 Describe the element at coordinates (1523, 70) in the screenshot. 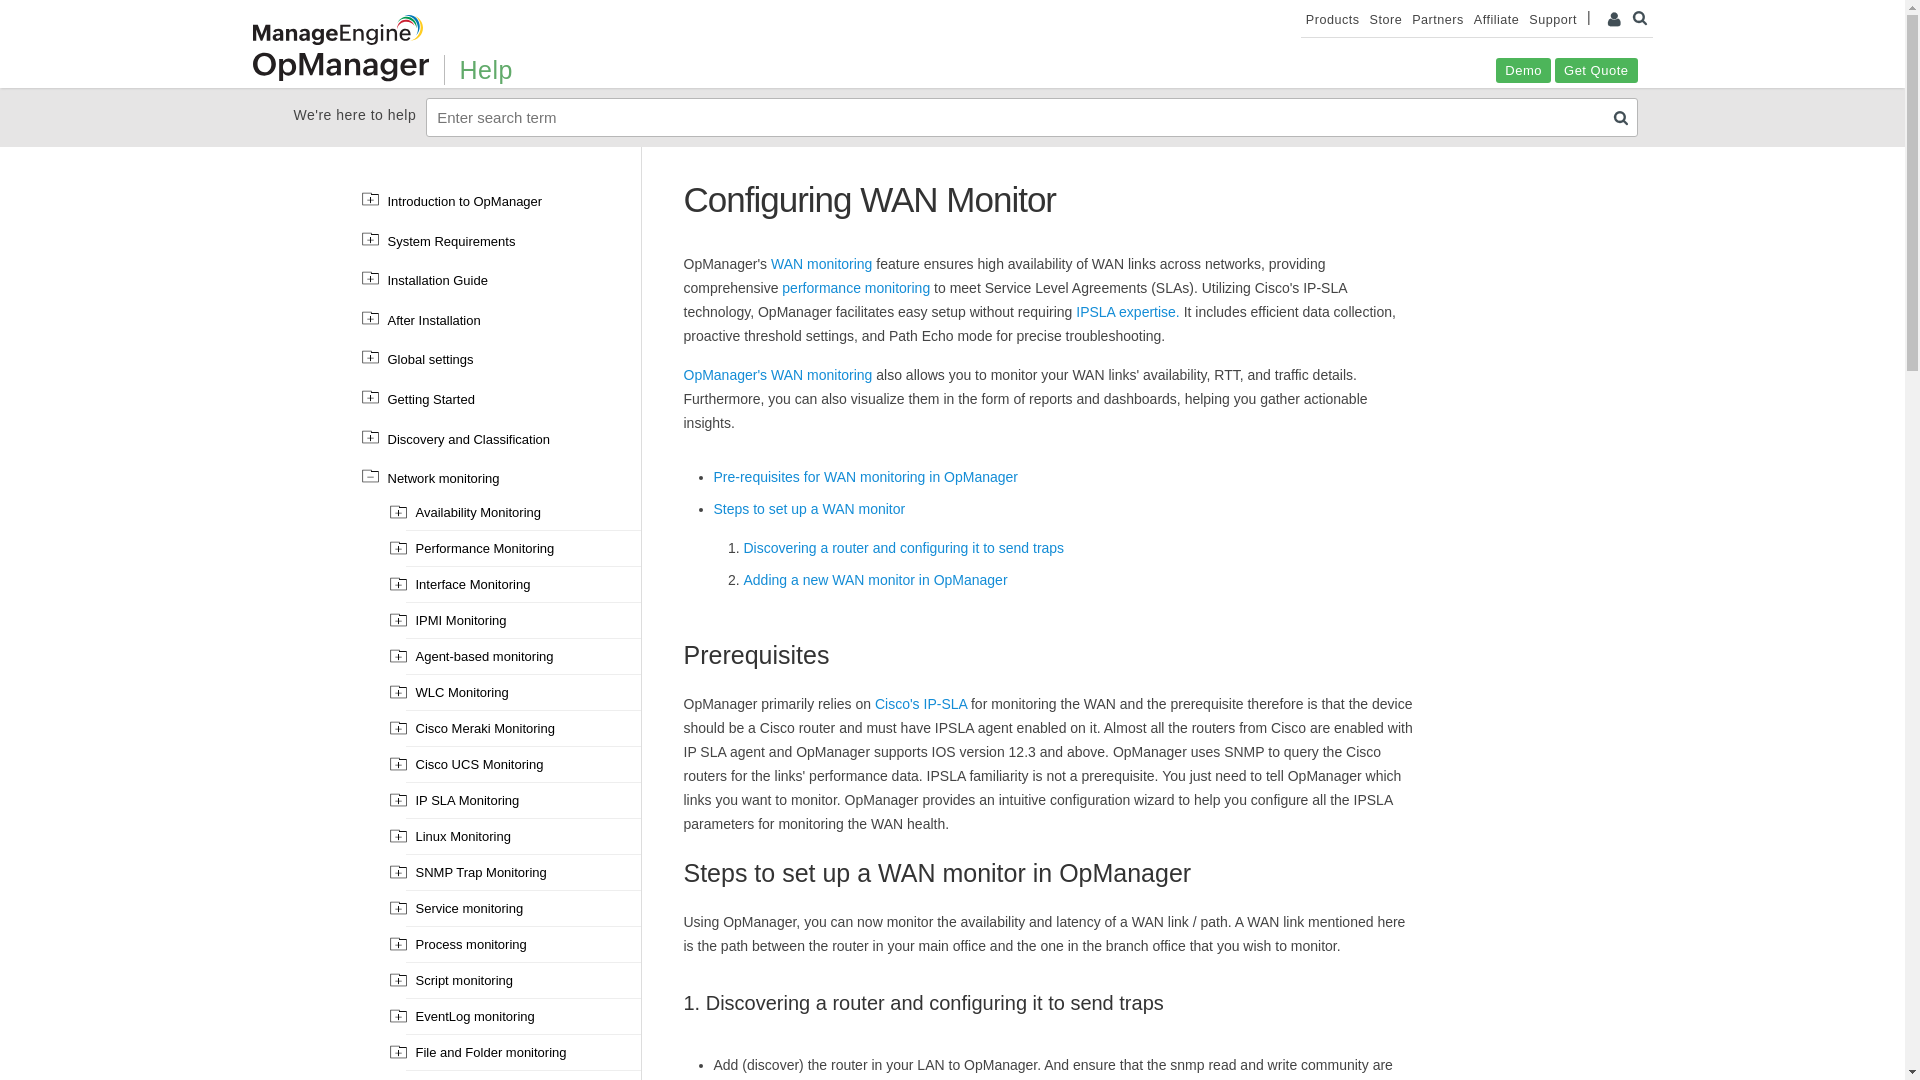

I see `Demo - ManageEngine OpManager` at that location.